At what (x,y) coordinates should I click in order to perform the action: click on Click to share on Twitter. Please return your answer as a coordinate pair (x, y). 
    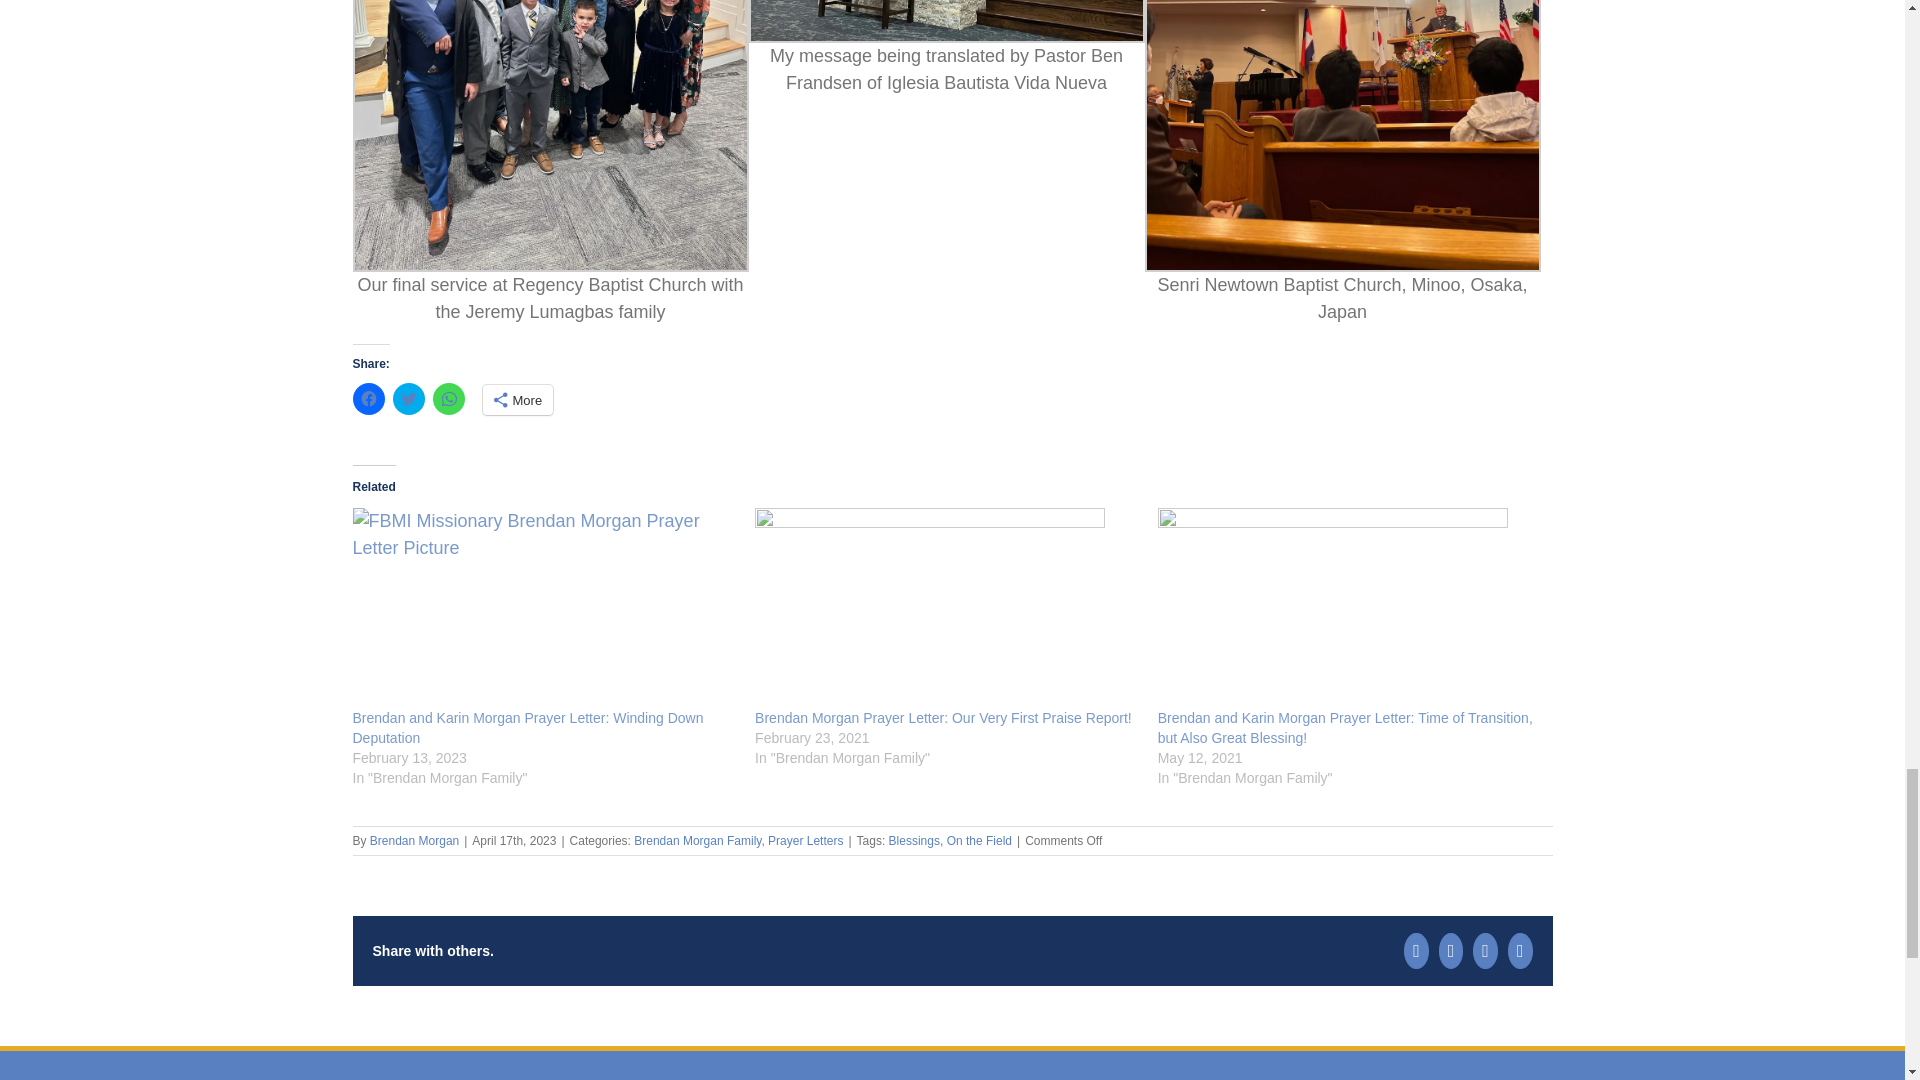
    Looking at the image, I should click on (408, 398).